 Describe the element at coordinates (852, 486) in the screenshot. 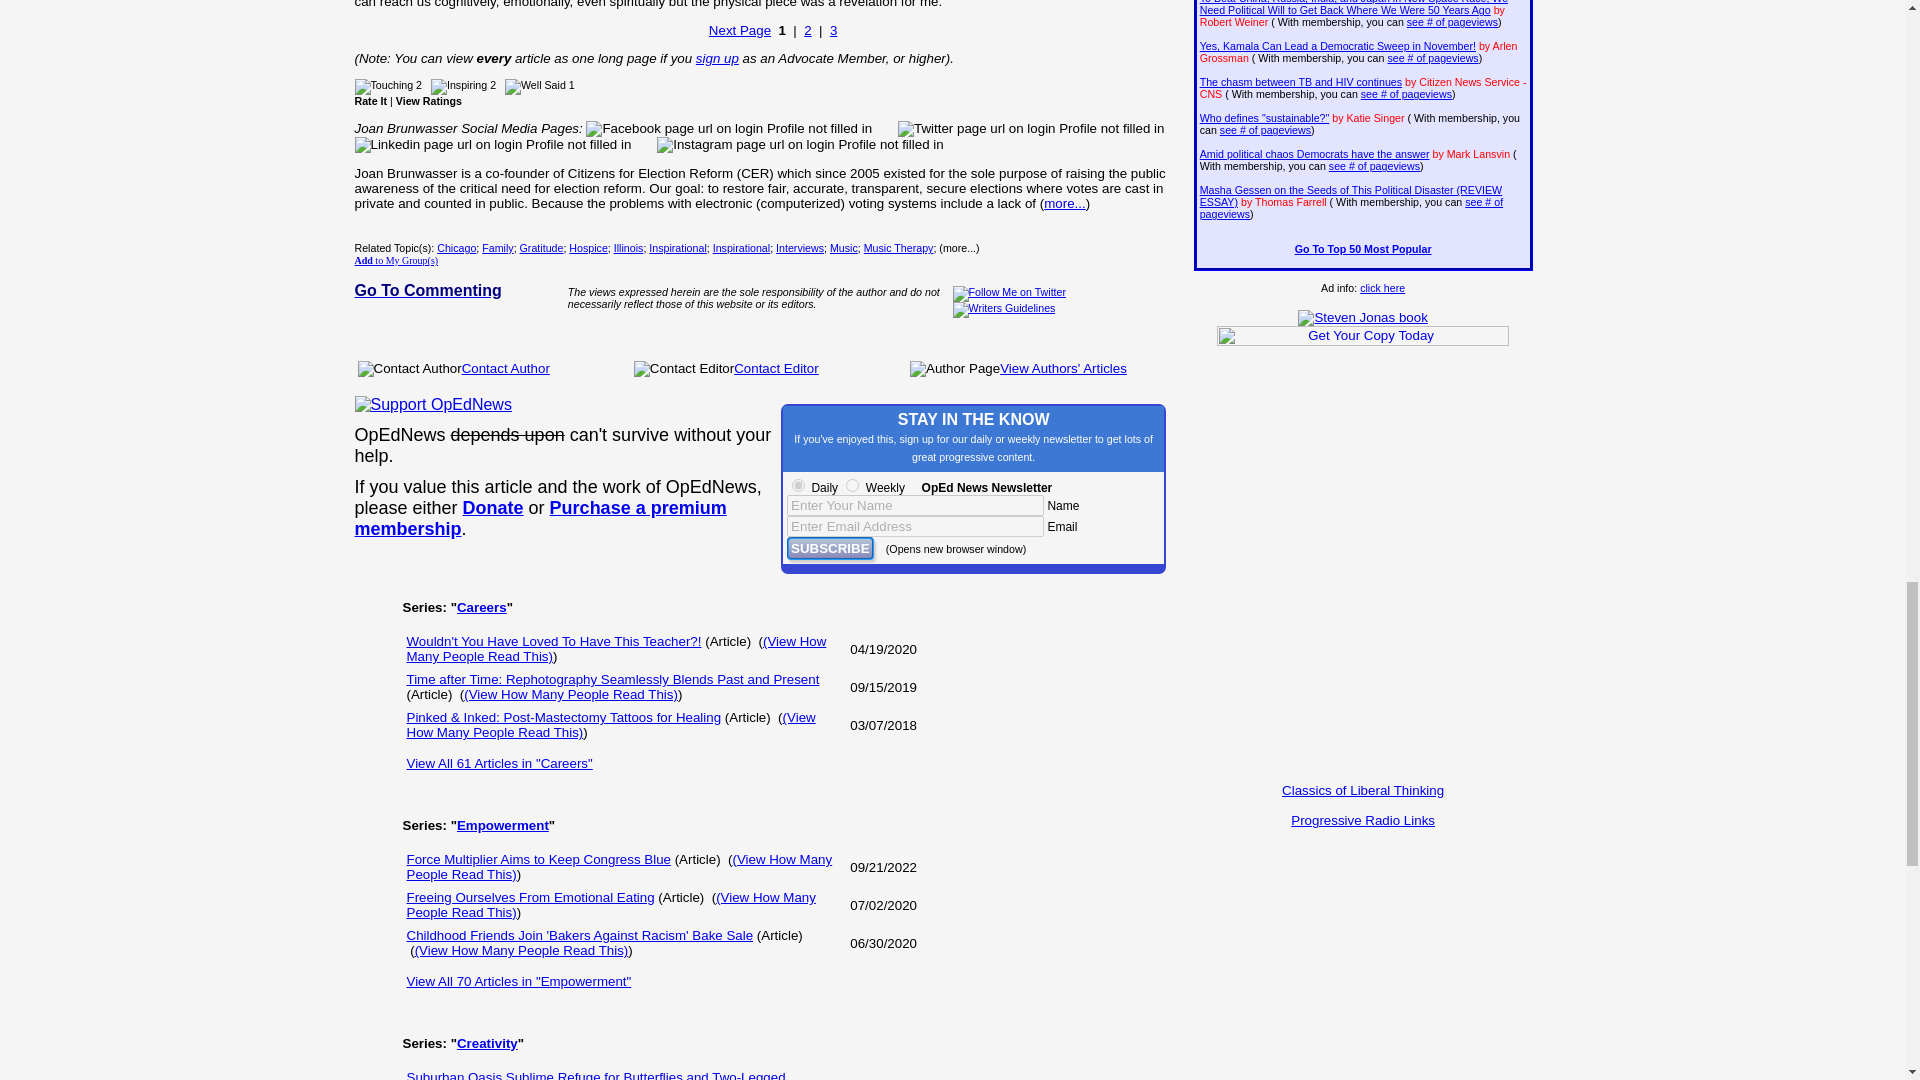

I see `Weekly` at that location.